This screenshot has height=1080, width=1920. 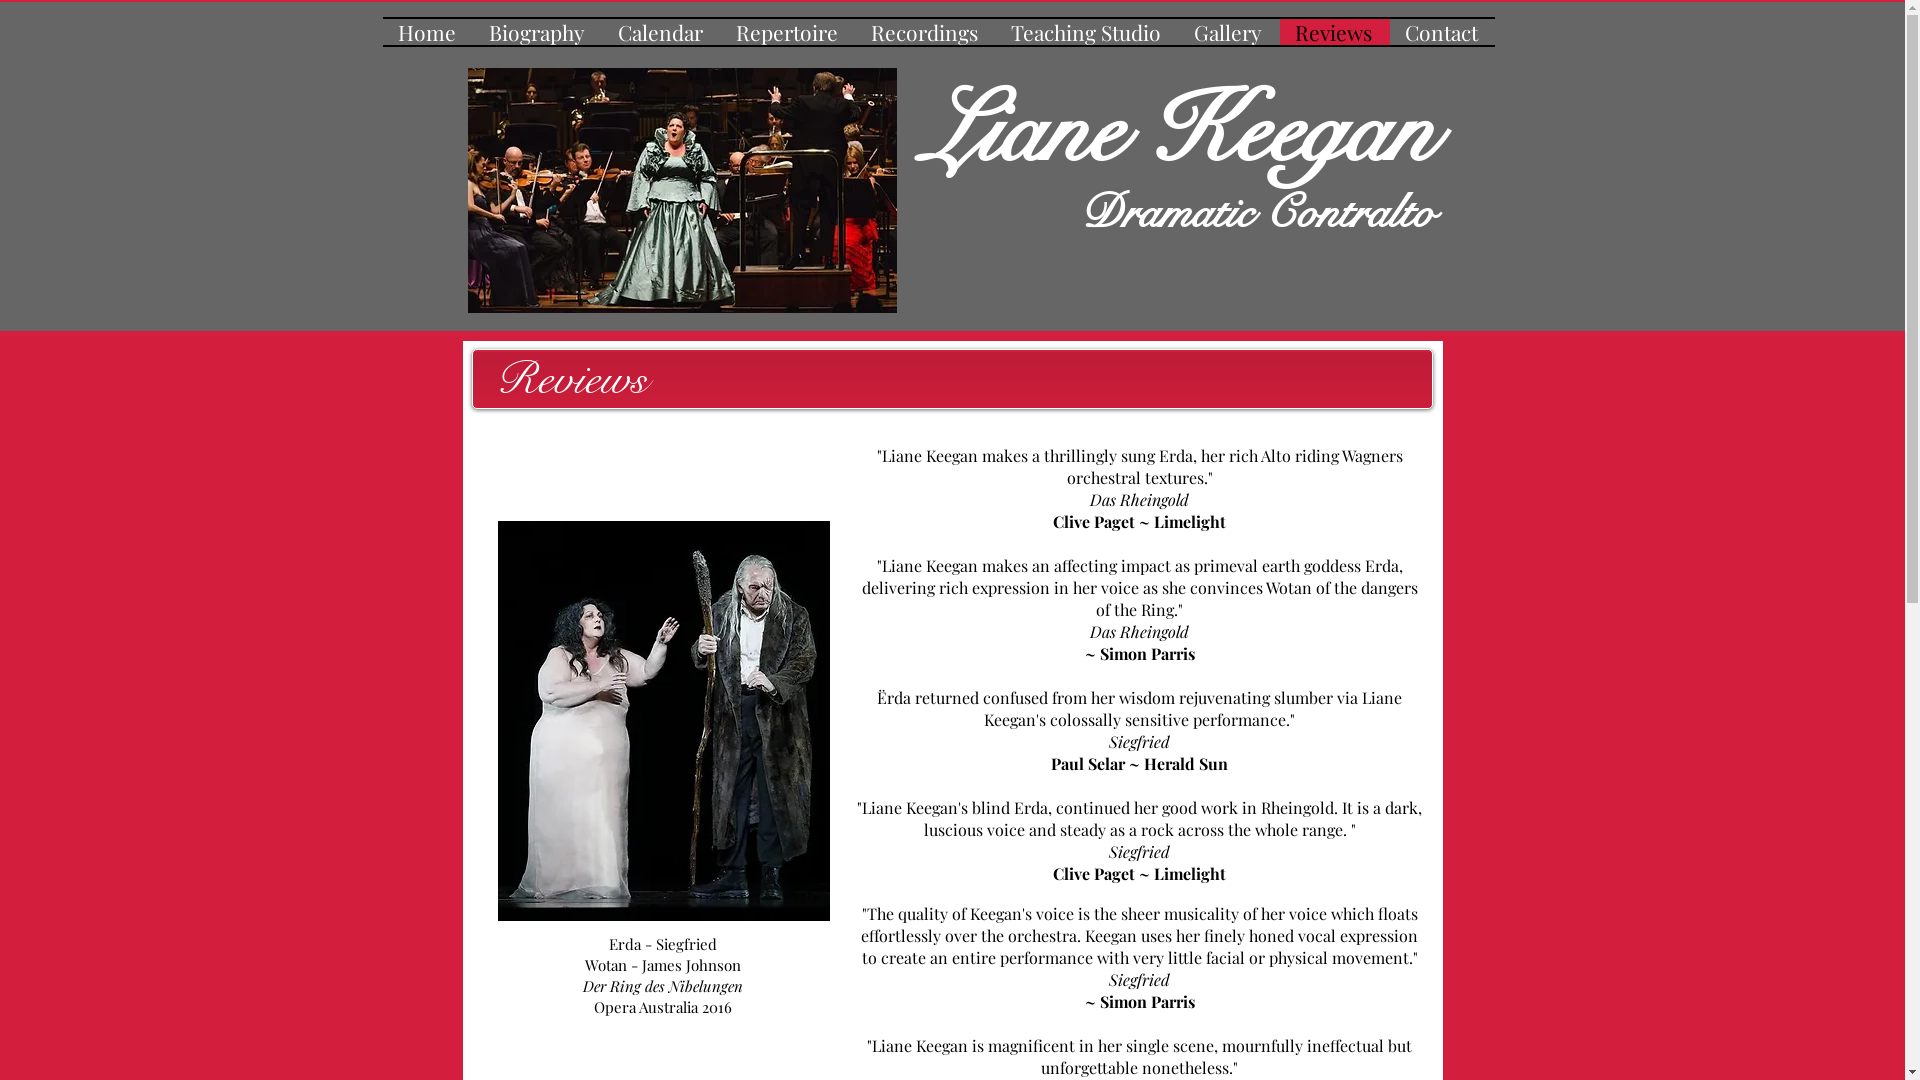 What do you see at coordinates (926, 32) in the screenshot?
I see `Recordings` at bounding box center [926, 32].